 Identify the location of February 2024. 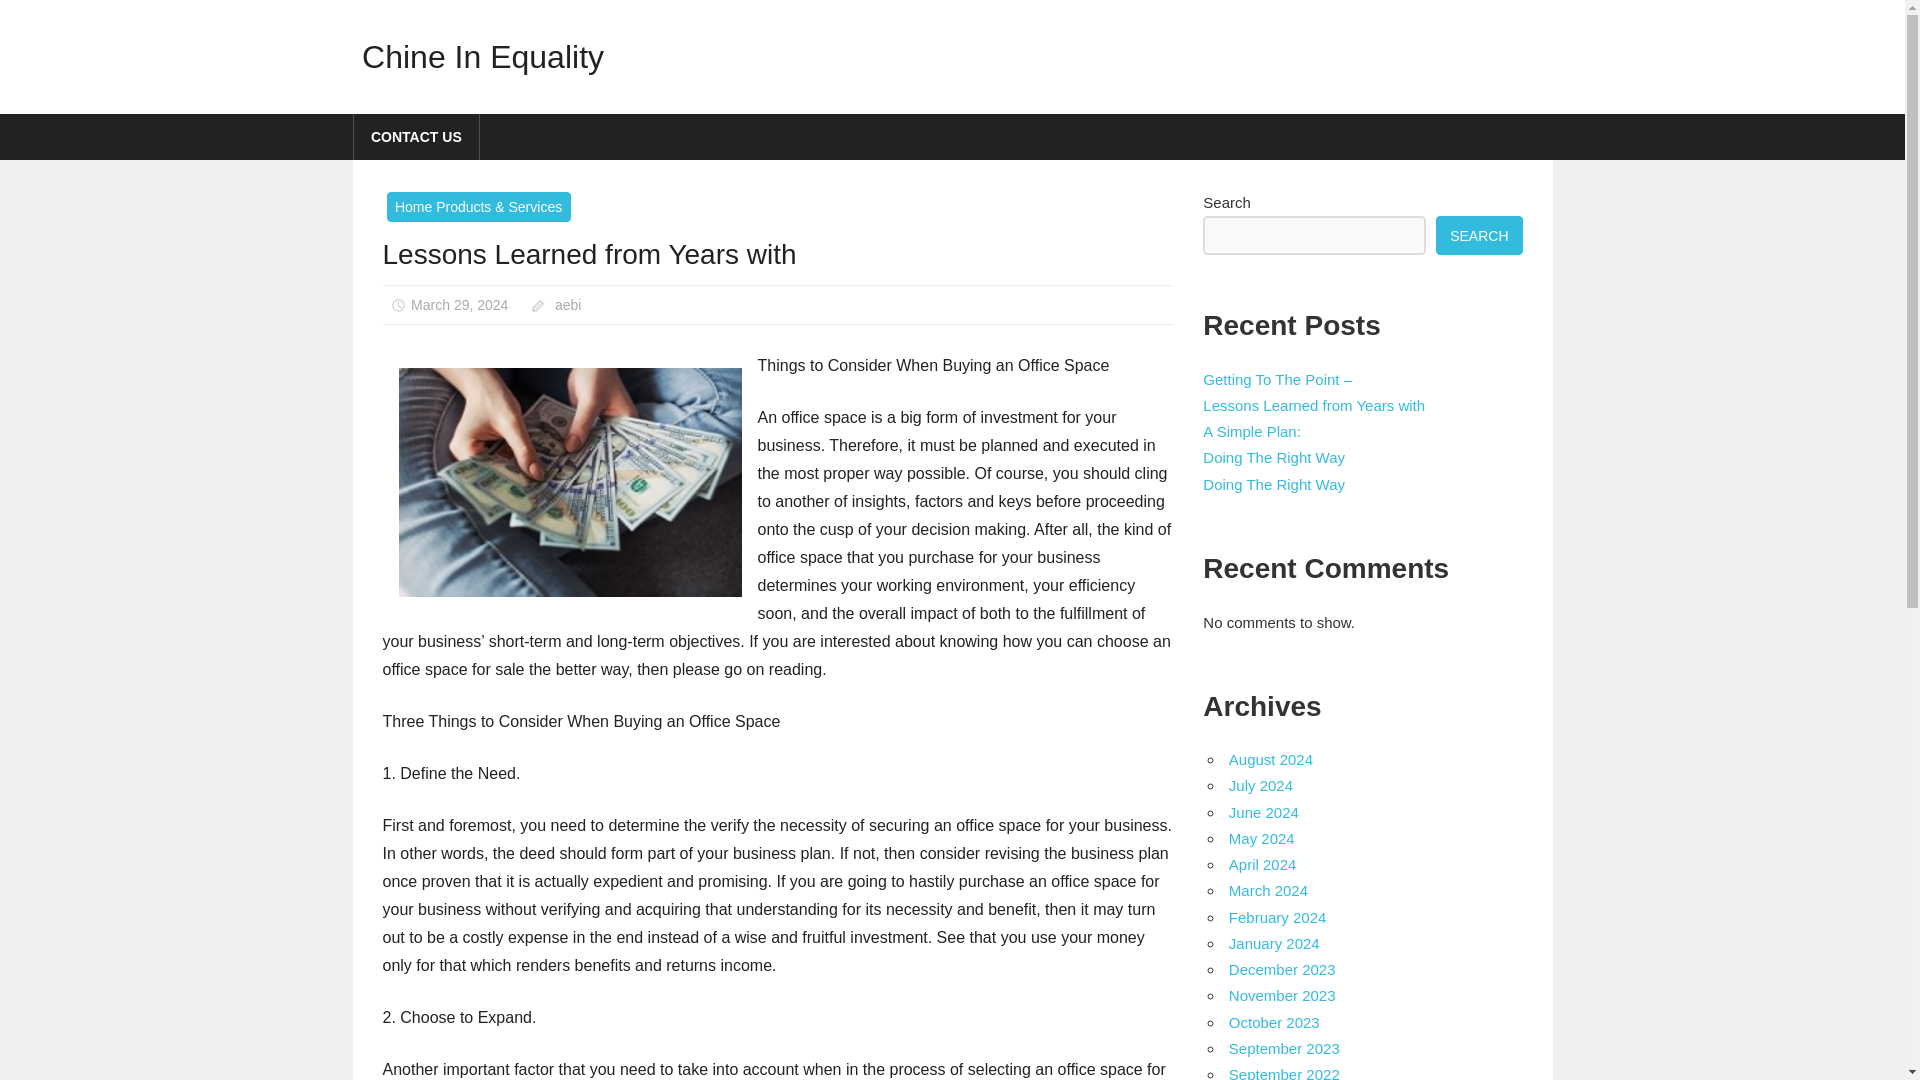
(1277, 917).